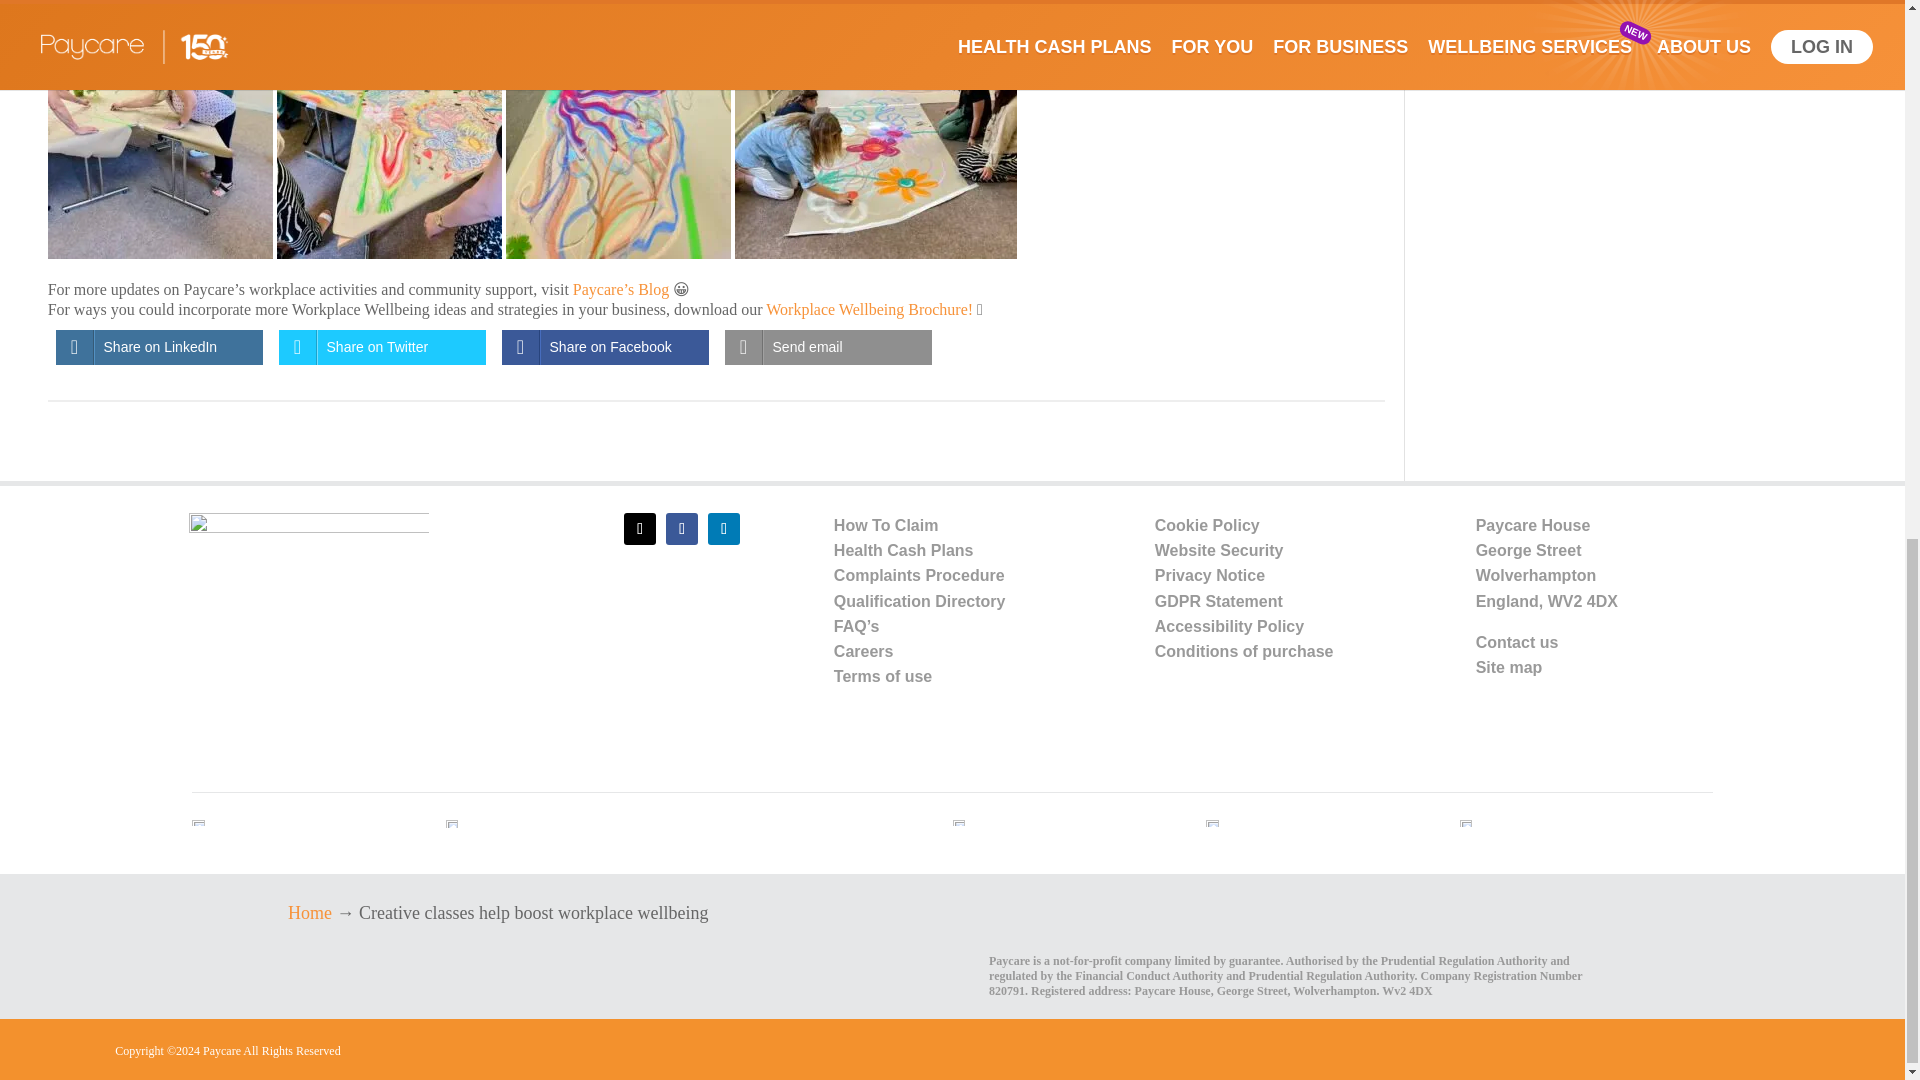 This screenshot has height=1080, width=1920. Describe the element at coordinates (308, 609) in the screenshot. I see `Paycare-150` at that location.